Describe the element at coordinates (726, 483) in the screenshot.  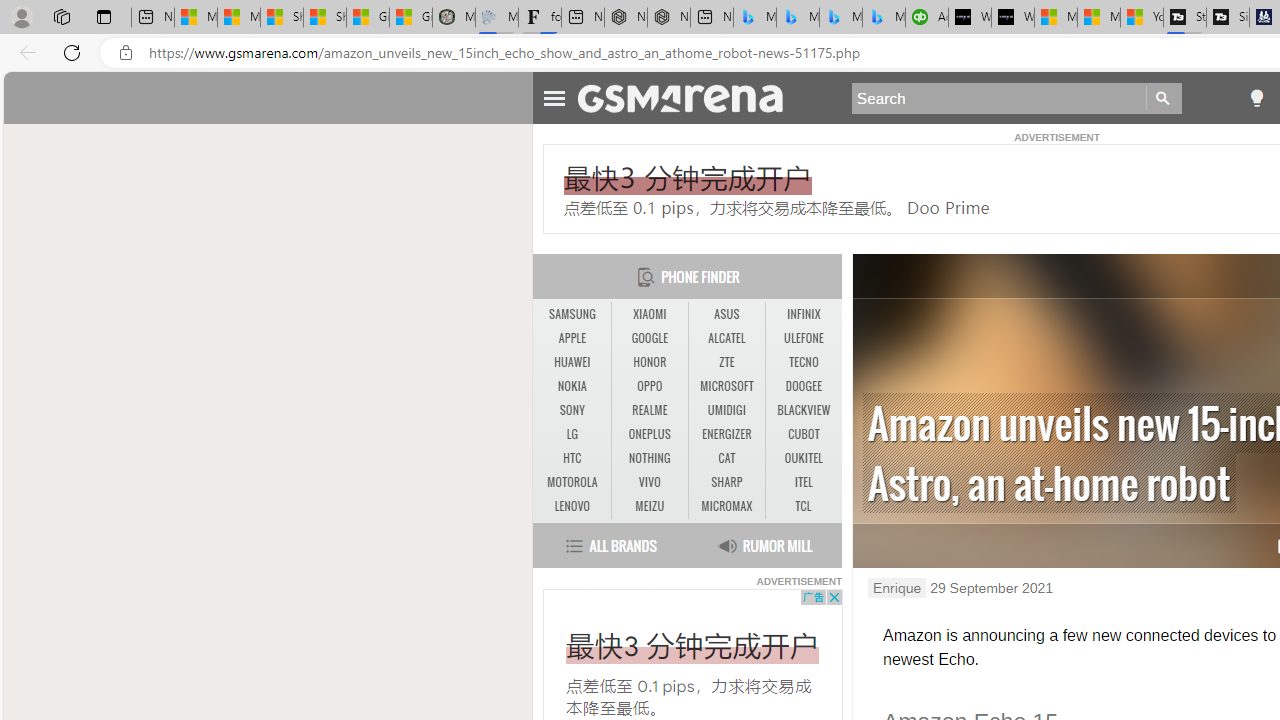
I see `SHARP` at that location.